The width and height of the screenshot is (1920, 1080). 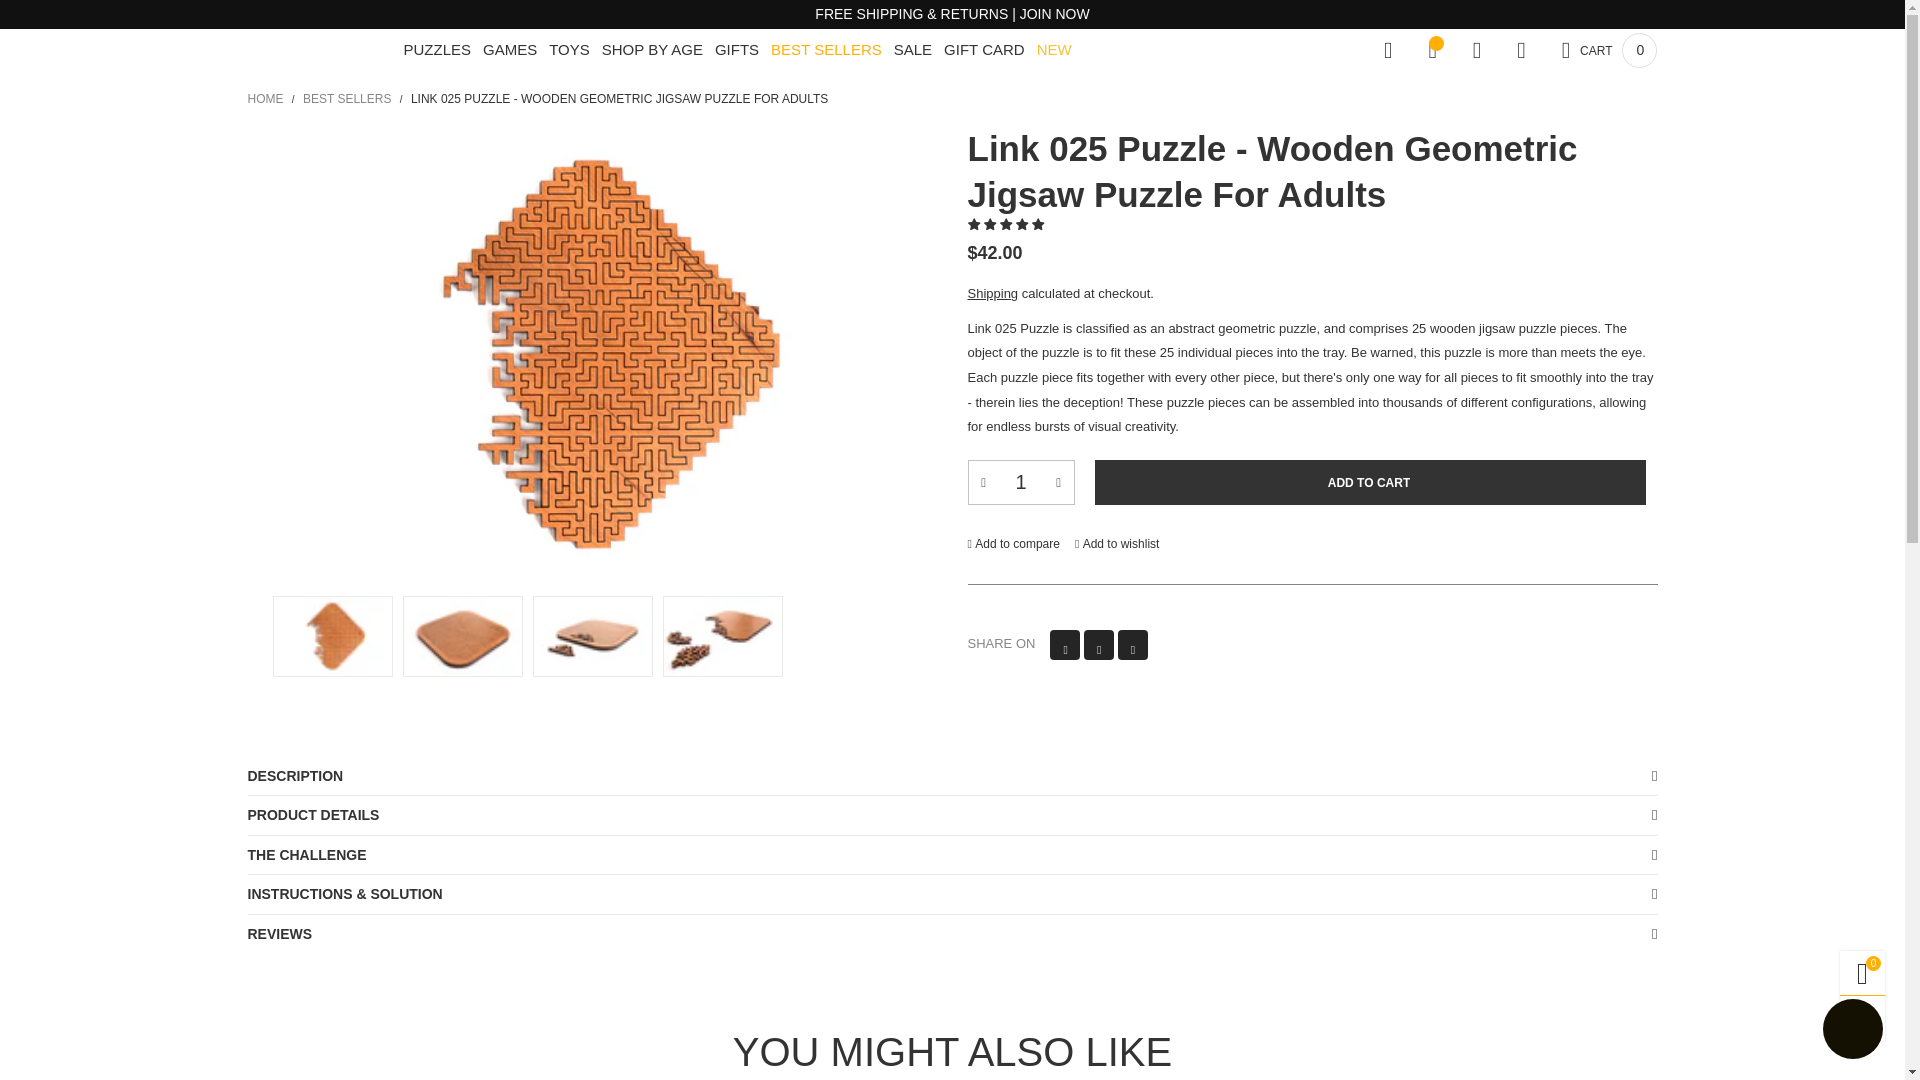 What do you see at coordinates (826, 50) in the screenshot?
I see `Best Sellers` at bounding box center [826, 50].